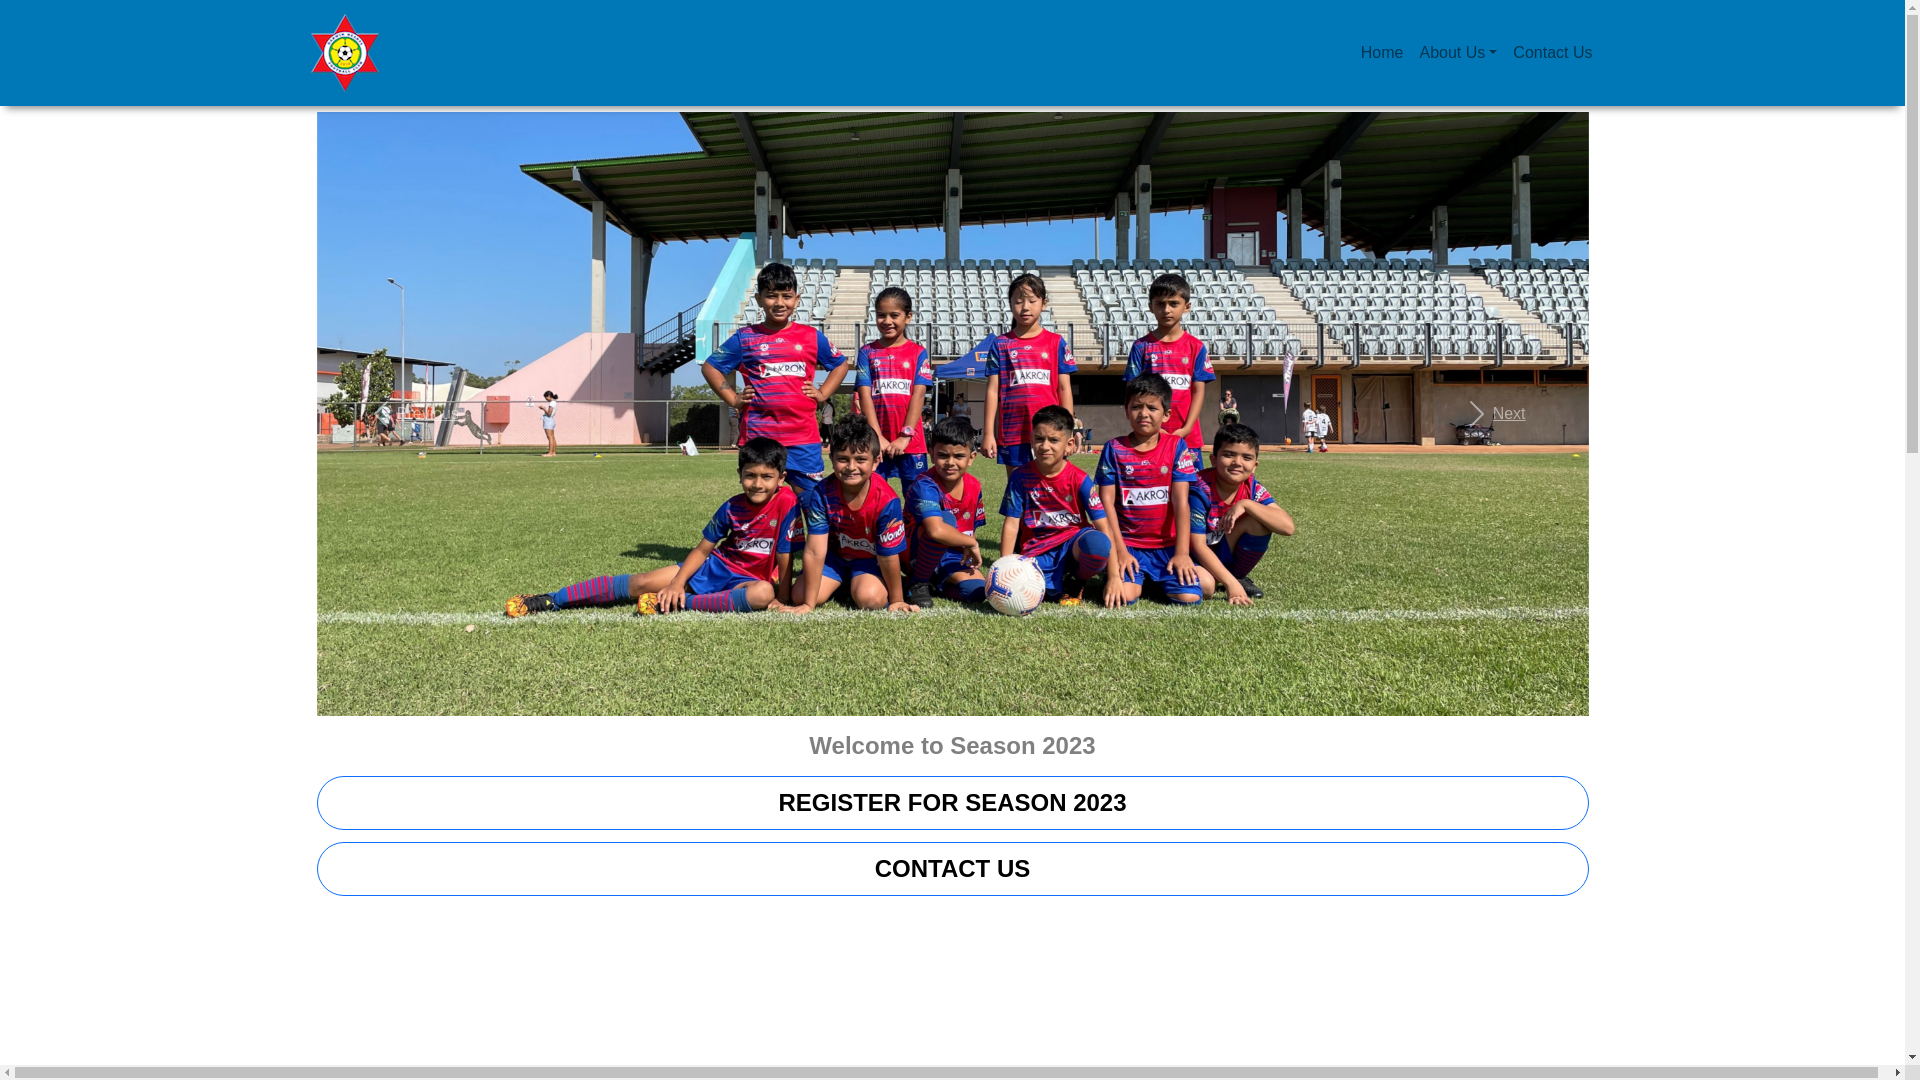 The height and width of the screenshot is (1080, 1920). Describe the element at coordinates (952, 826) in the screenshot. I see `REGISTER FOR SEASON 2023` at that location.